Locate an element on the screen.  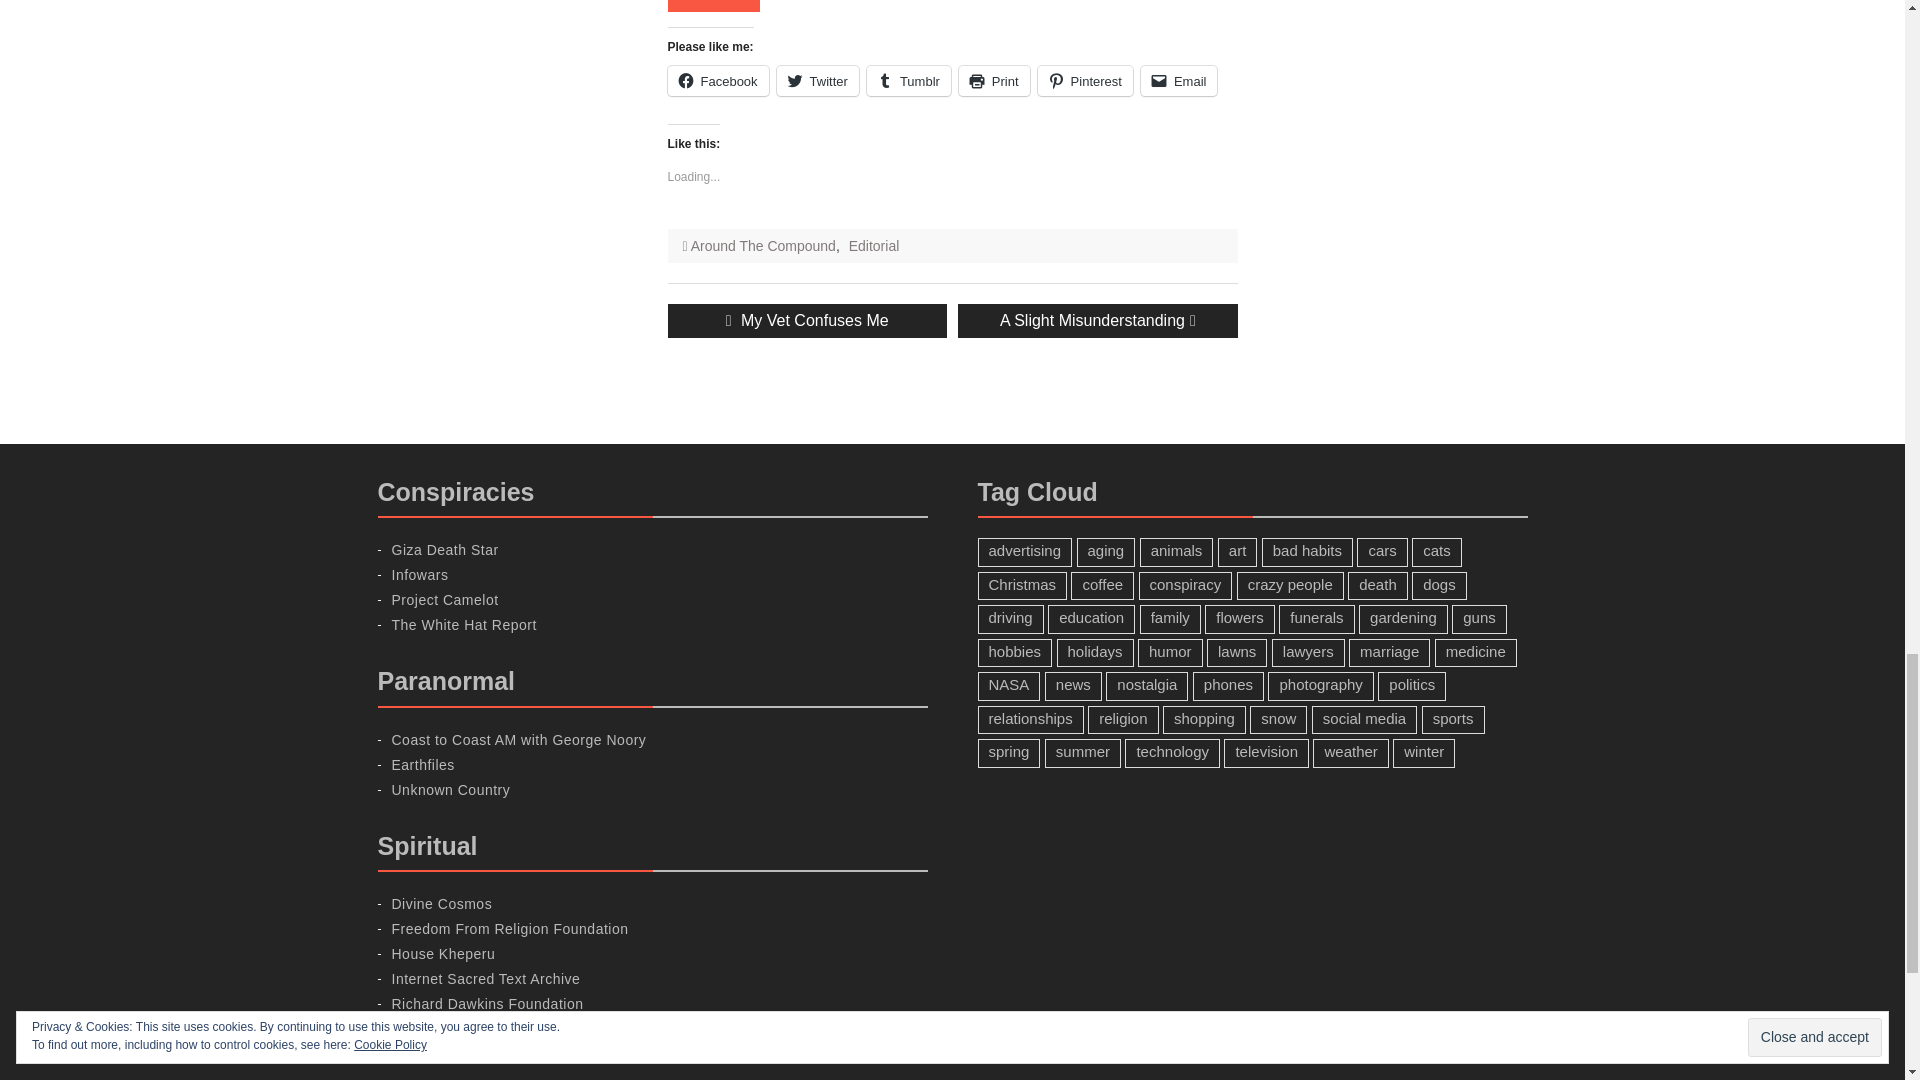
Print is located at coordinates (994, 80).